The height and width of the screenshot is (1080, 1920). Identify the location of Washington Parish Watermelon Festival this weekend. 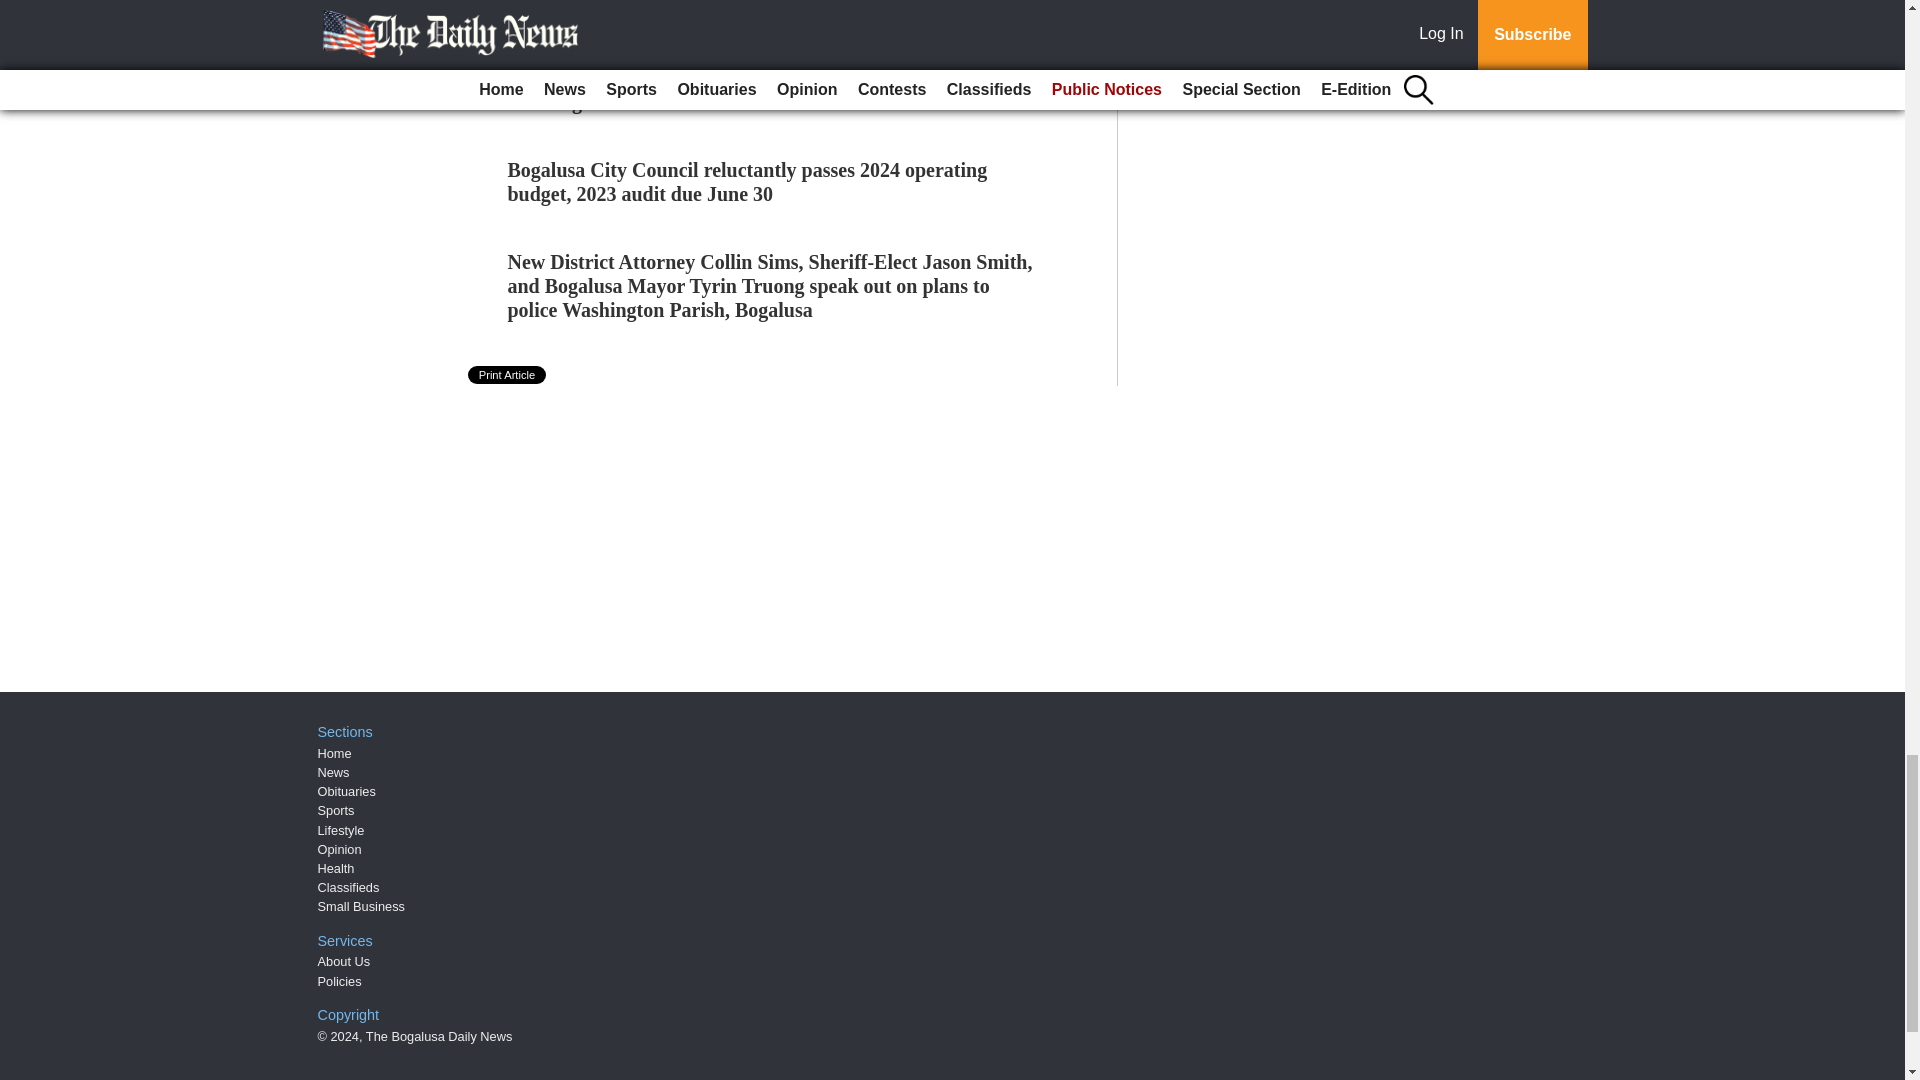
(738, 102).